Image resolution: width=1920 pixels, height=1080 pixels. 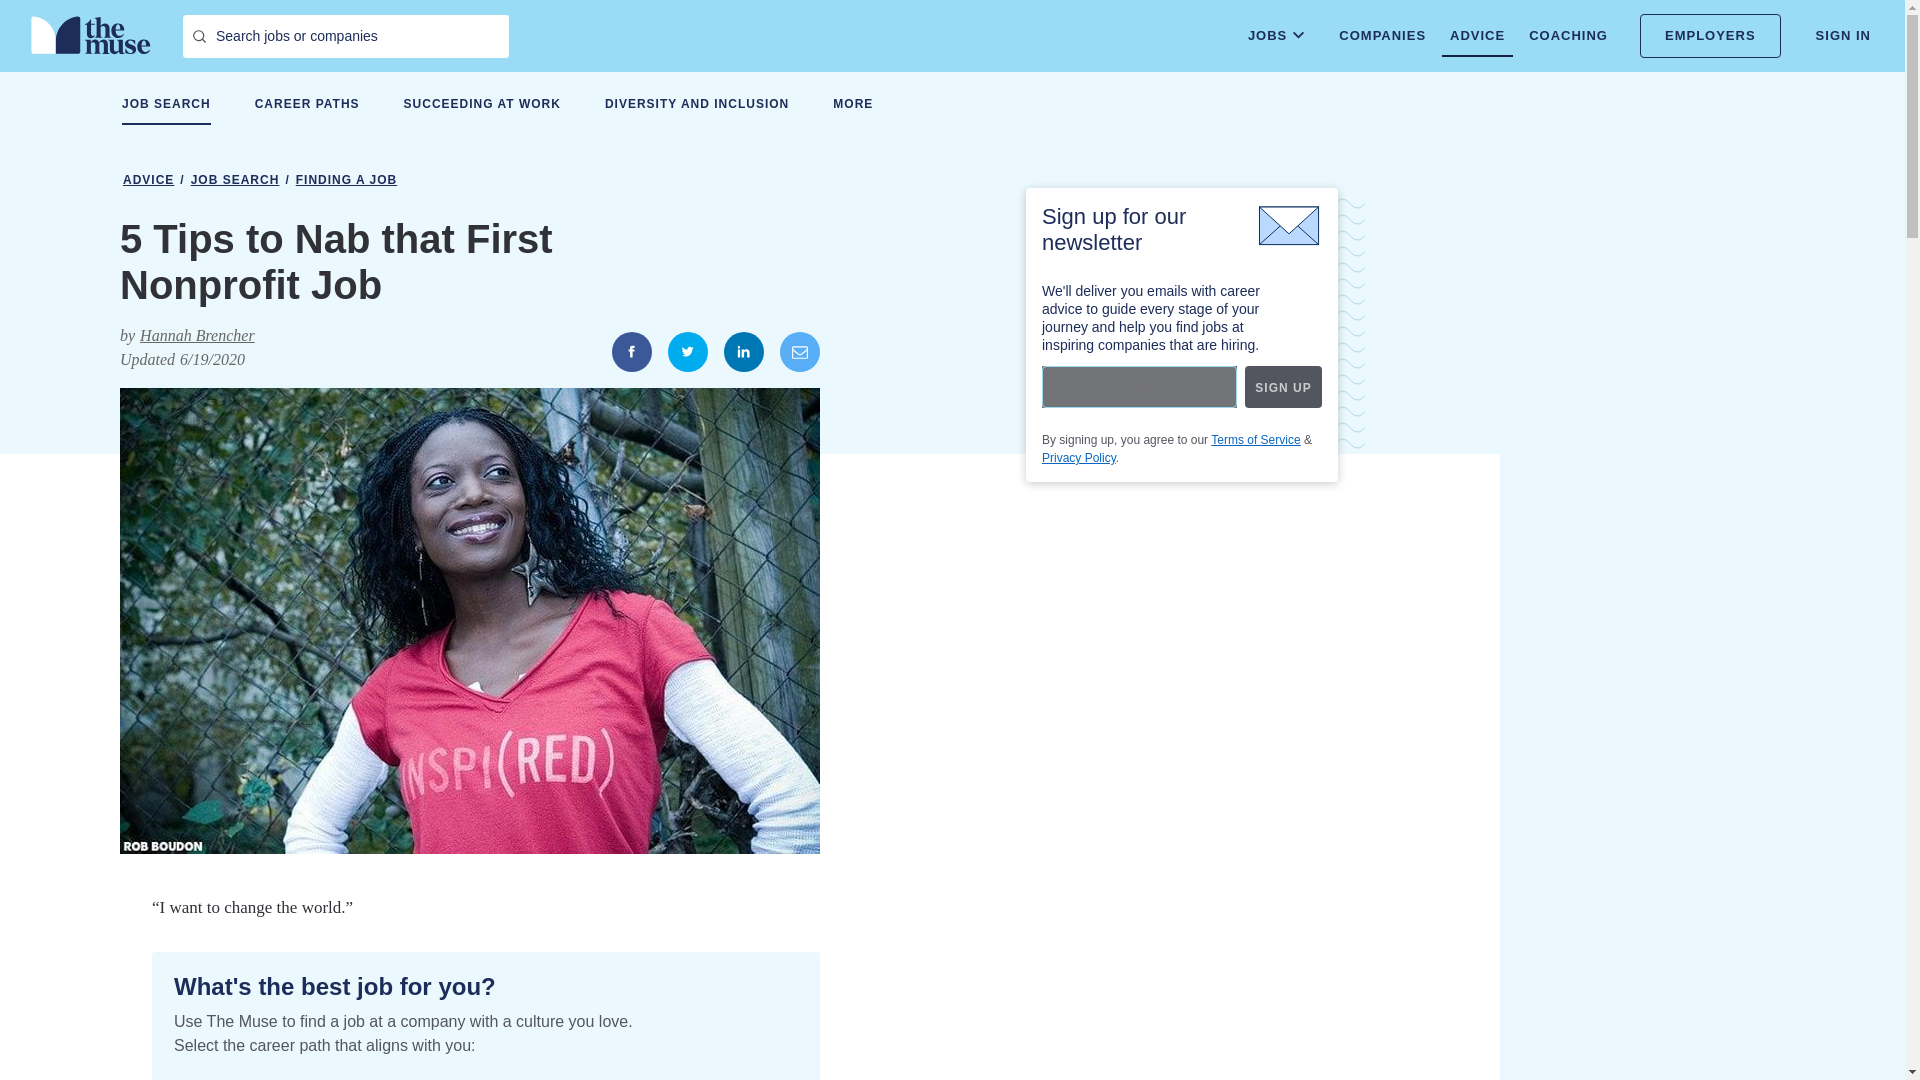 What do you see at coordinates (1710, 36) in the screenshot?
I see `EMPLOYERS` at bounding box center [1710, 36].